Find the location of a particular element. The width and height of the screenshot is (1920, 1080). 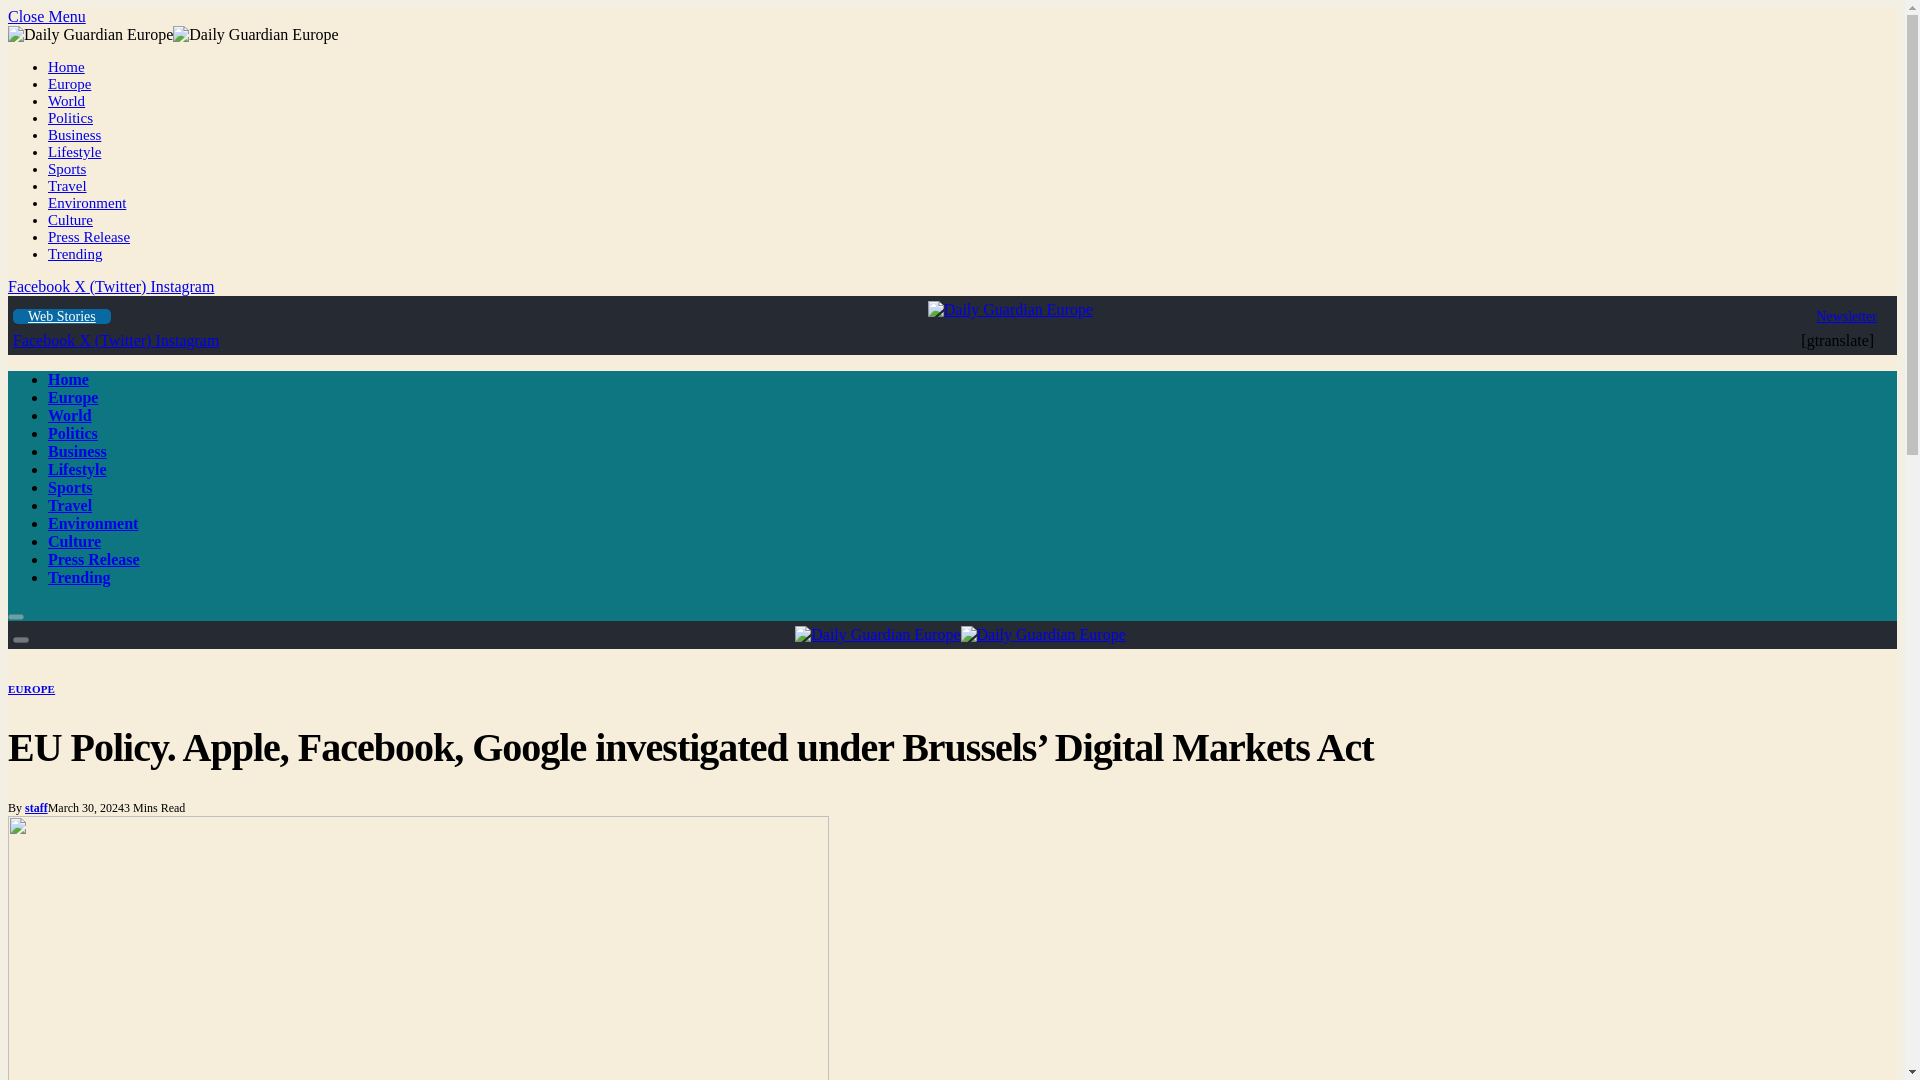

Europe is located at coordinates (72, 397).